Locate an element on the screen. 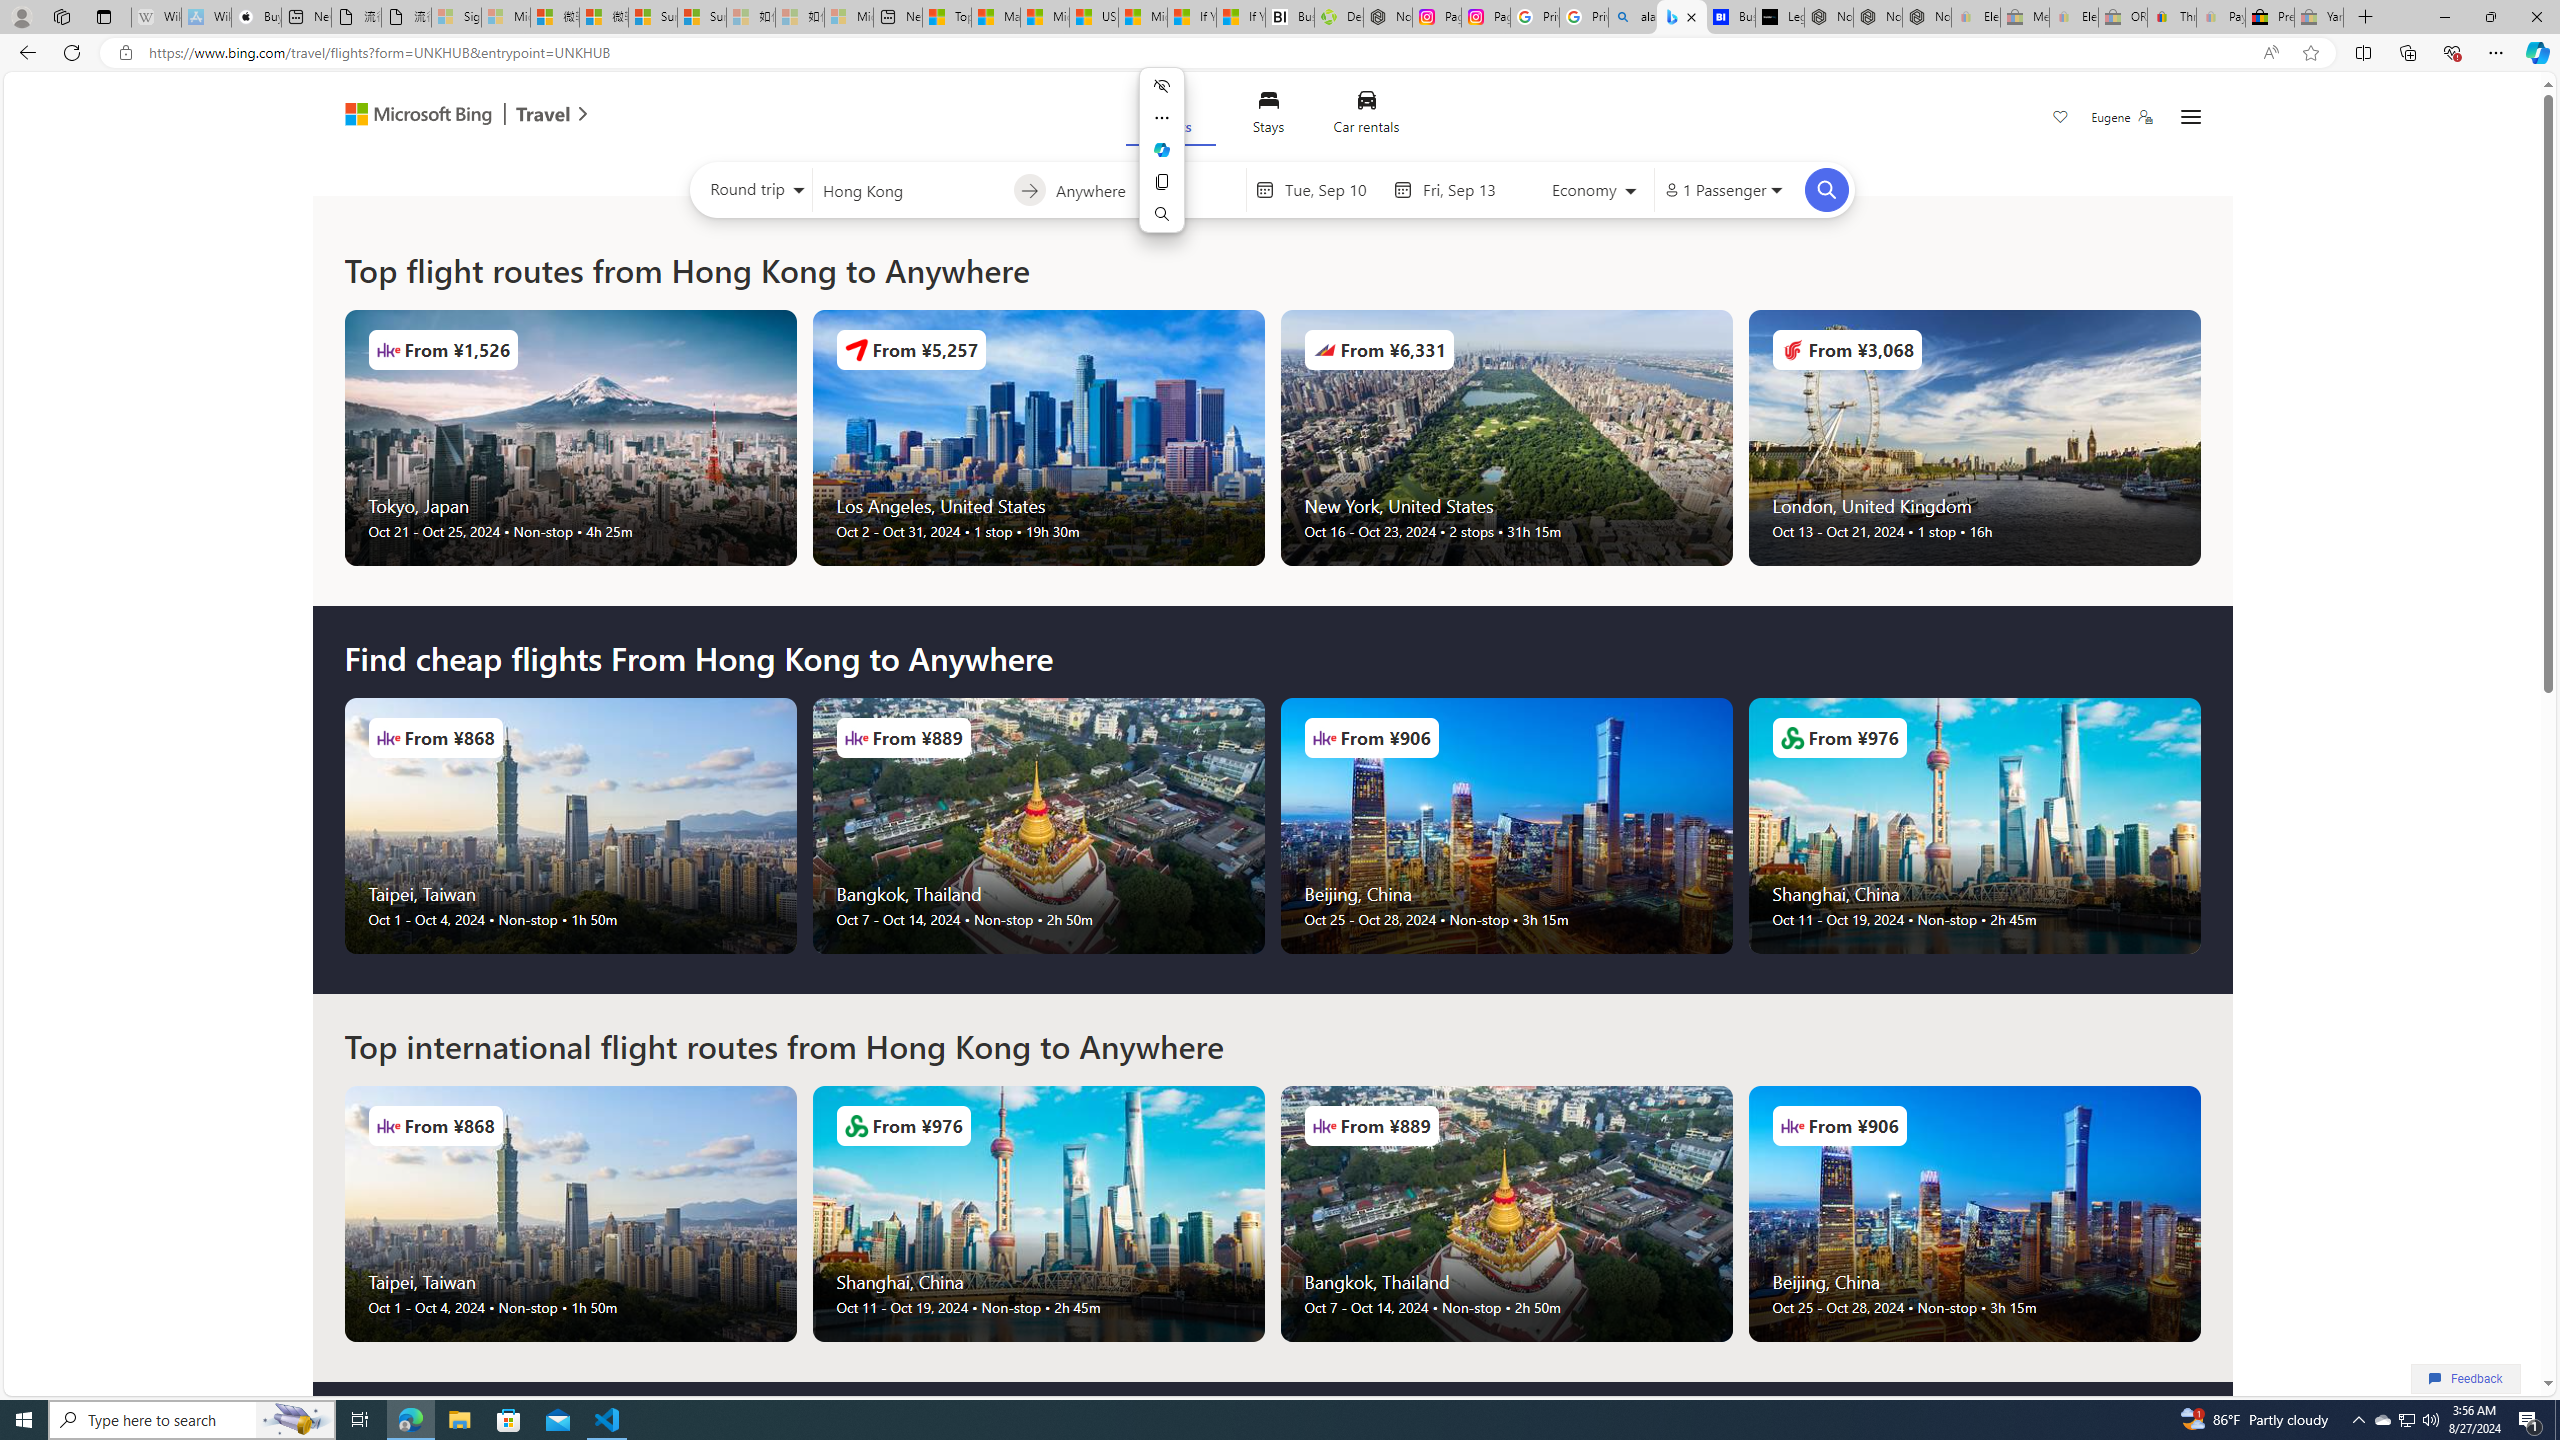 The height and width of the screenshot is (1440, 2560). Select class of service is located at coordinates (1594, 193).